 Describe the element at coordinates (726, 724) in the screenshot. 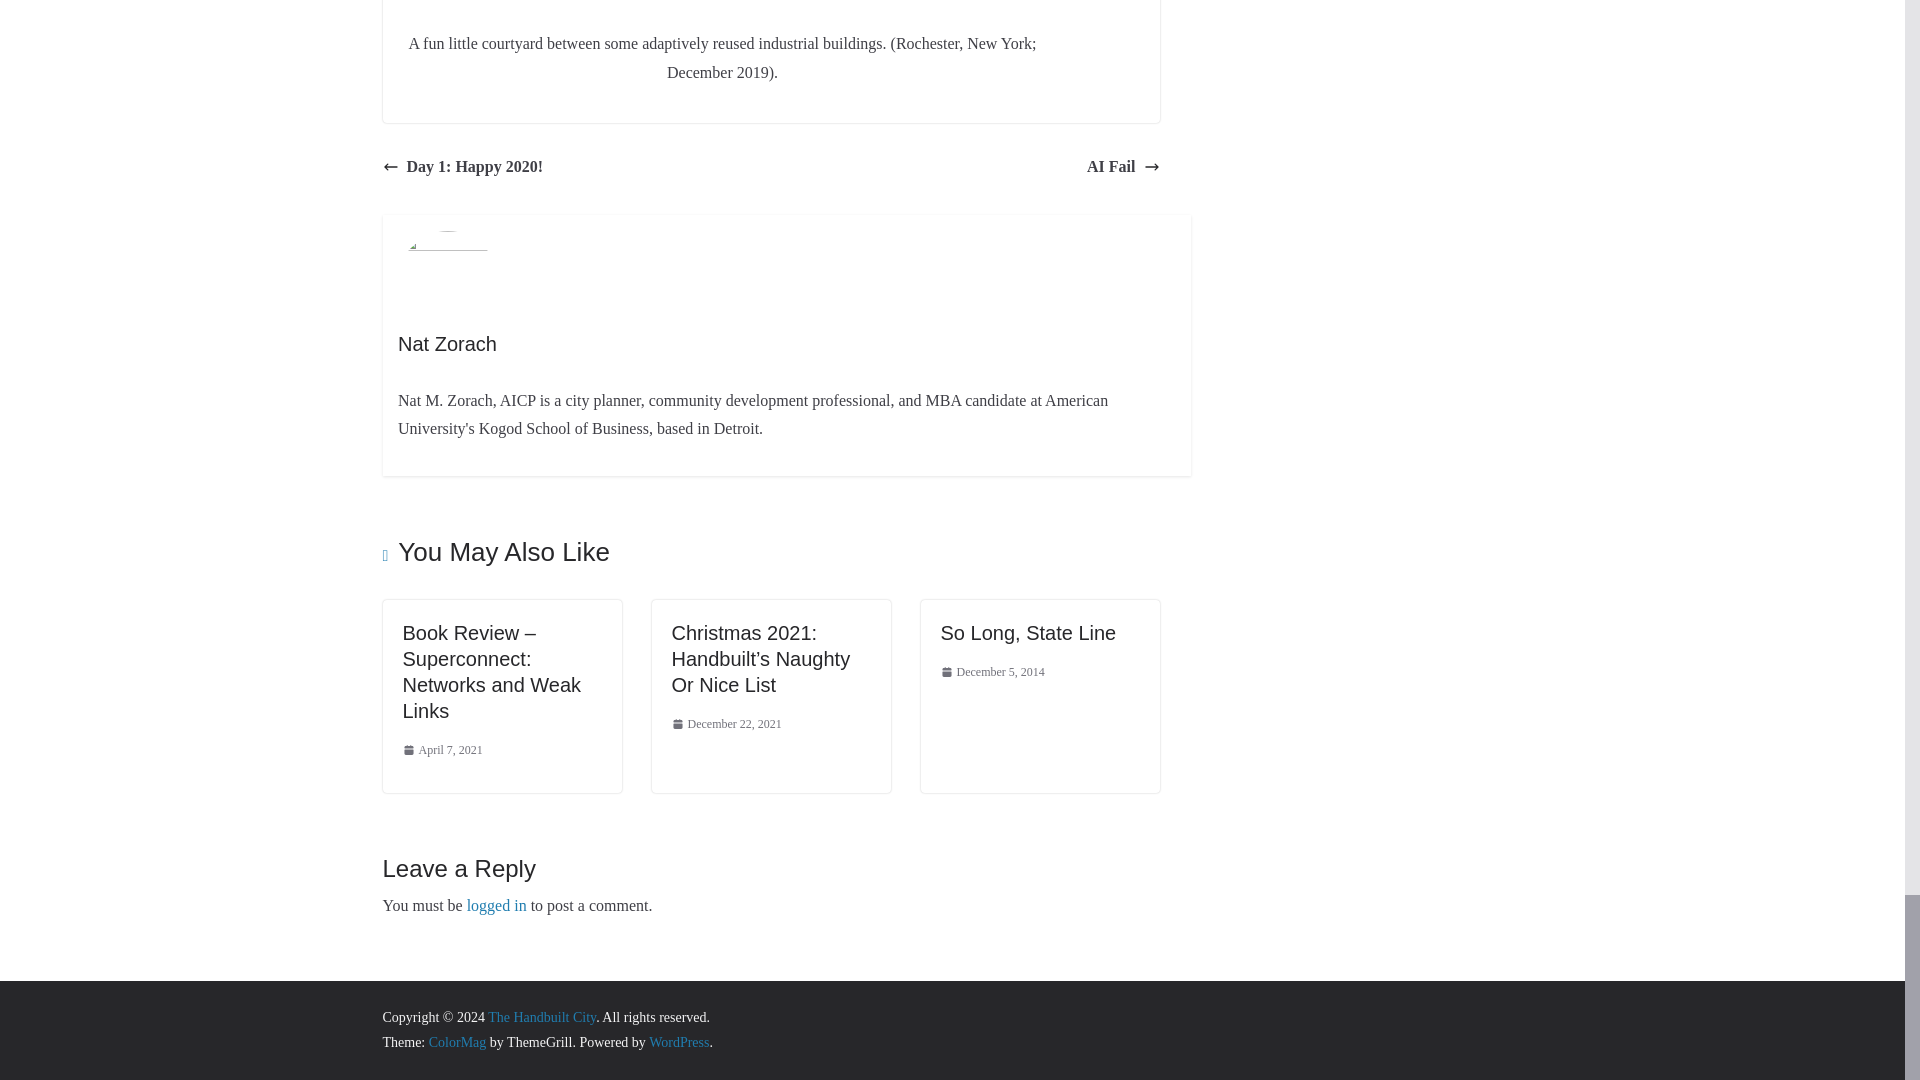

I see `December 22, 2021` at that location.